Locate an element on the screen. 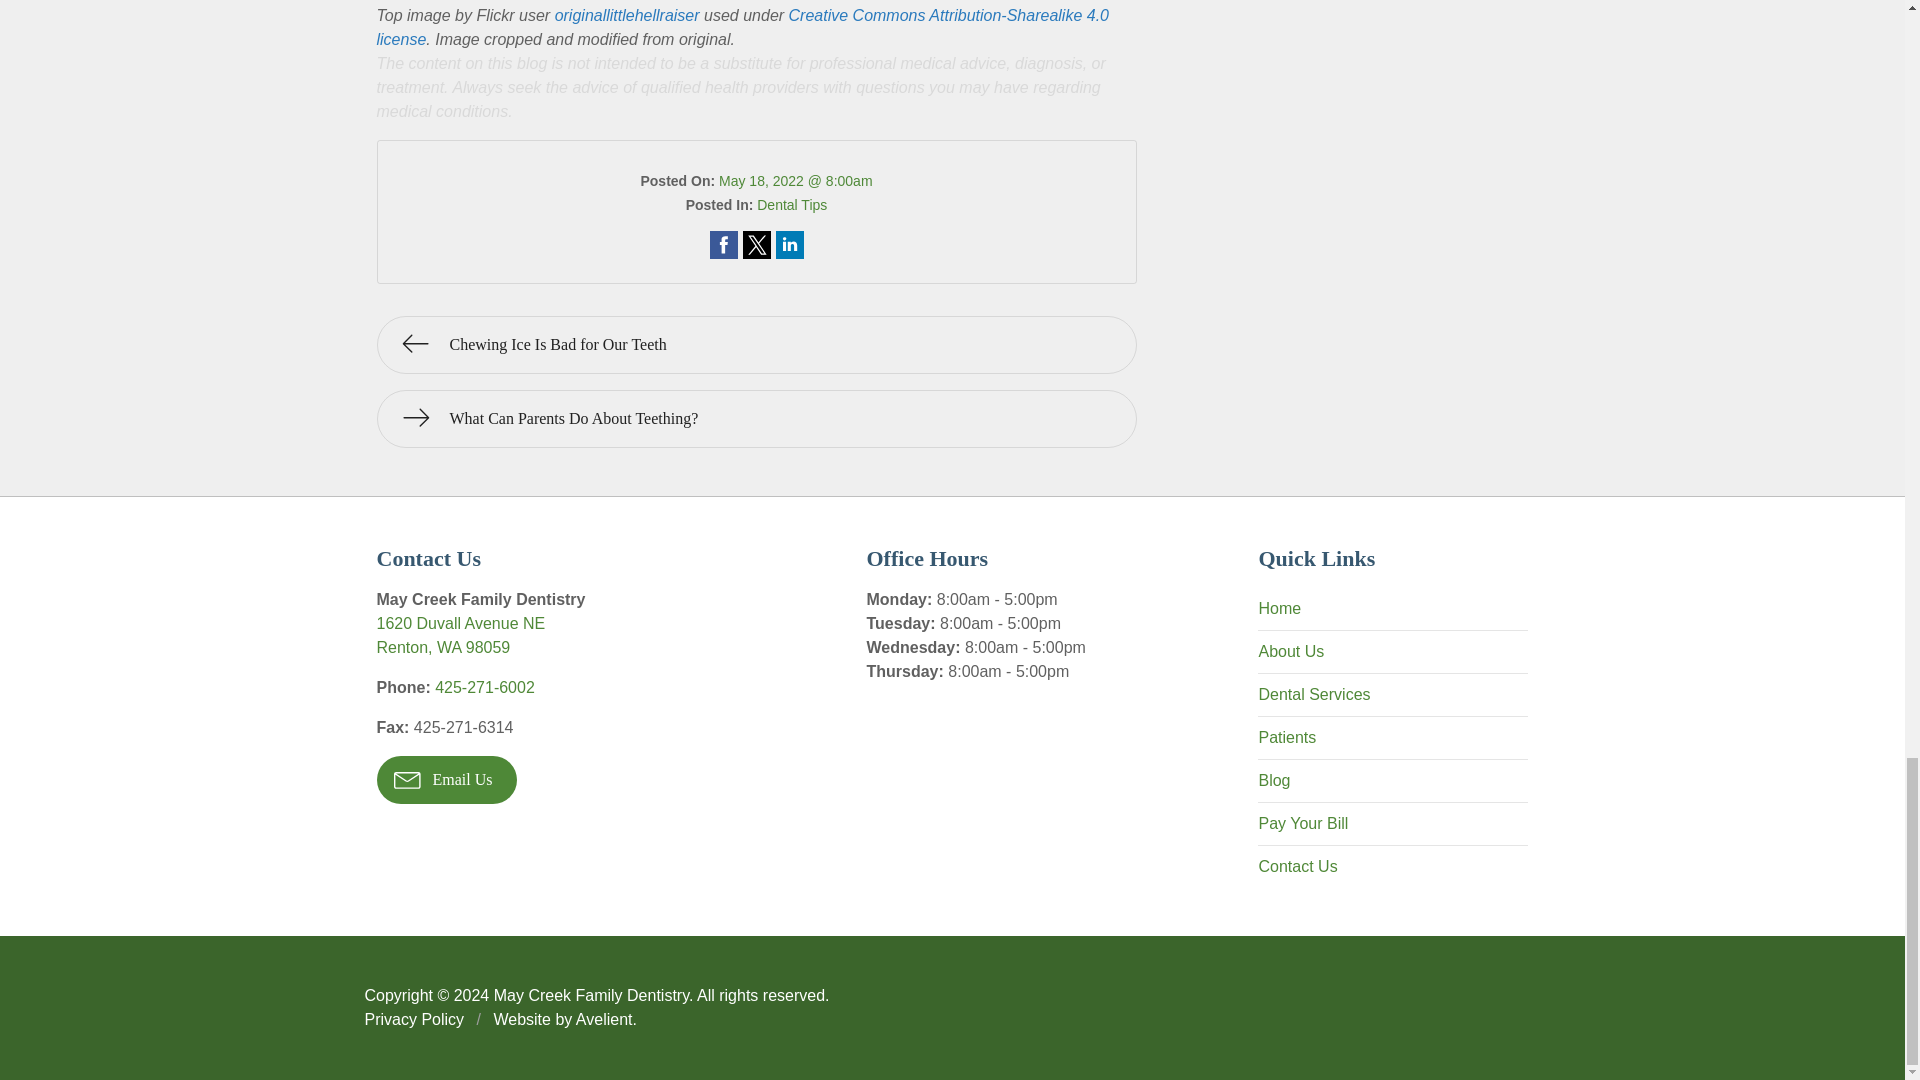 The image size is (1920, 1080). Share on LinkedIn is located at coordinates (604, 1019).